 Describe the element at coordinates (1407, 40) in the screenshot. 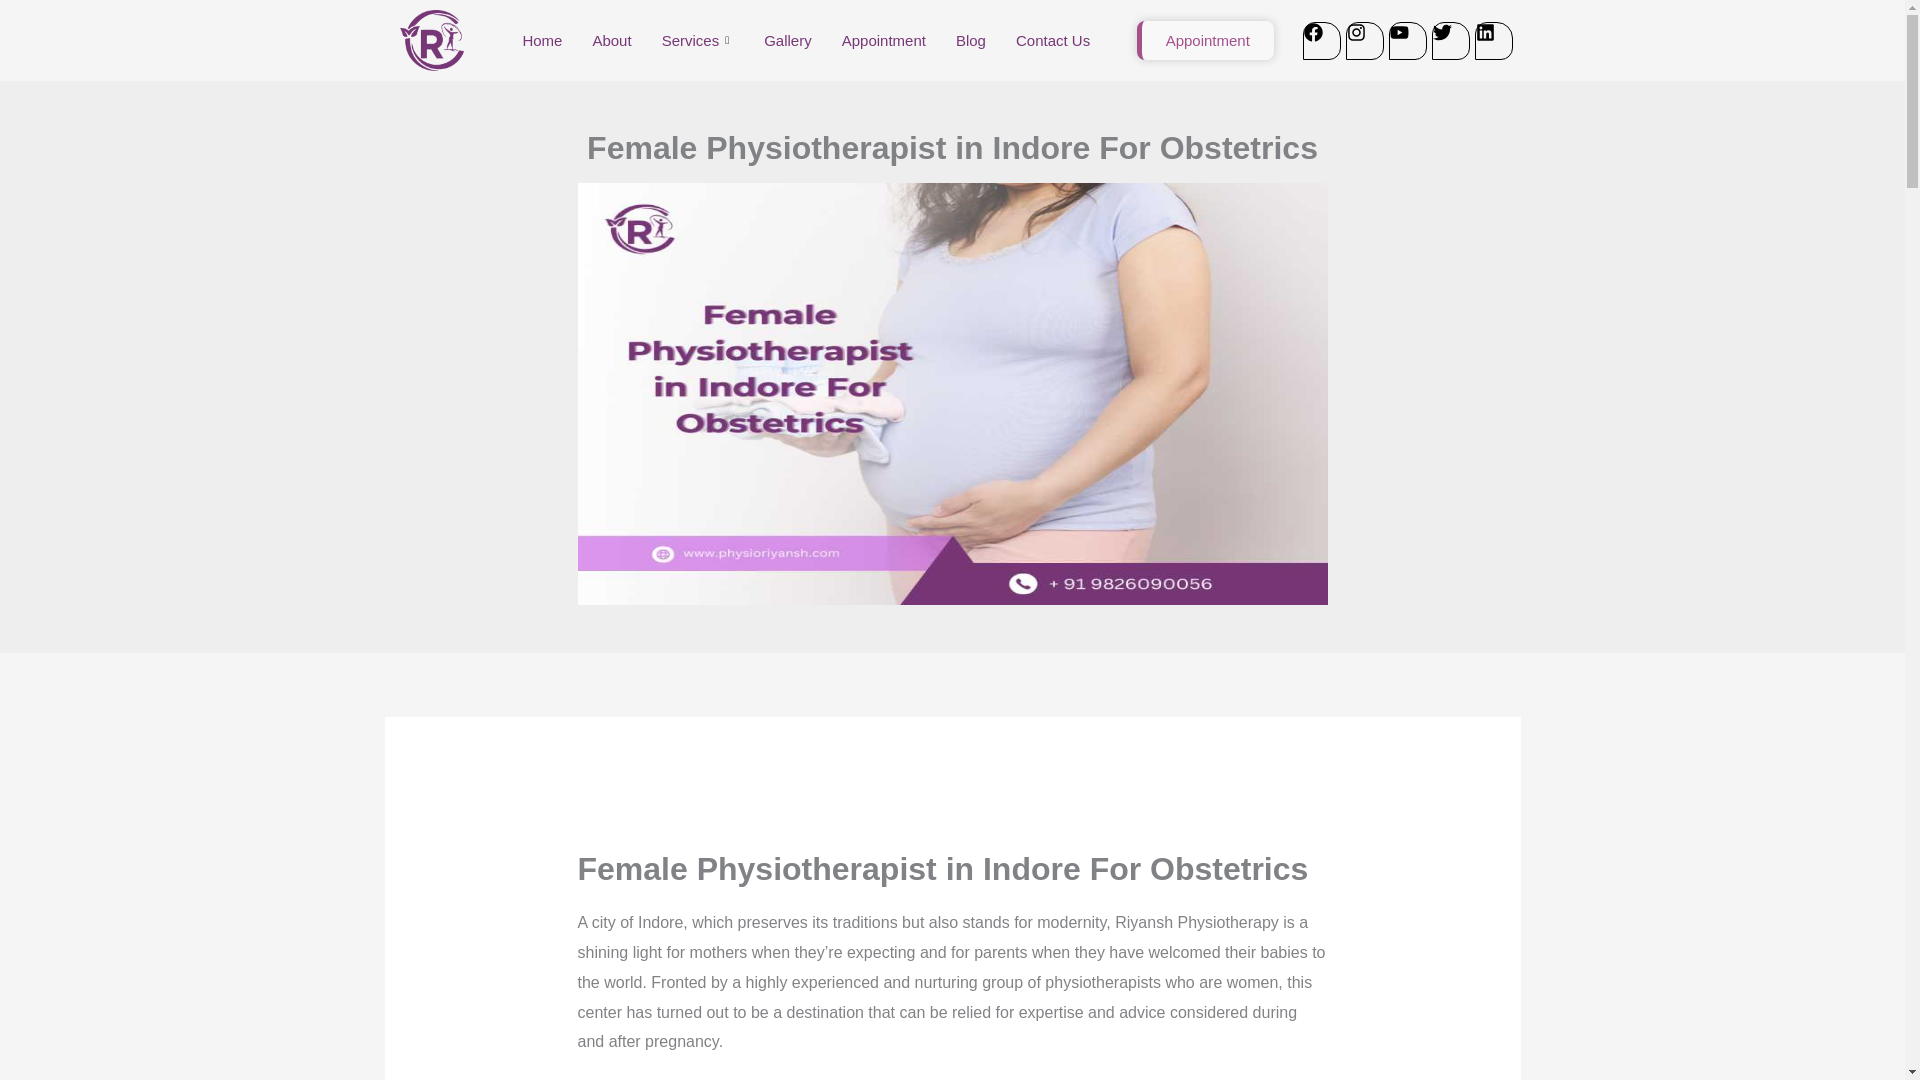

I see `Youtube` at that location.